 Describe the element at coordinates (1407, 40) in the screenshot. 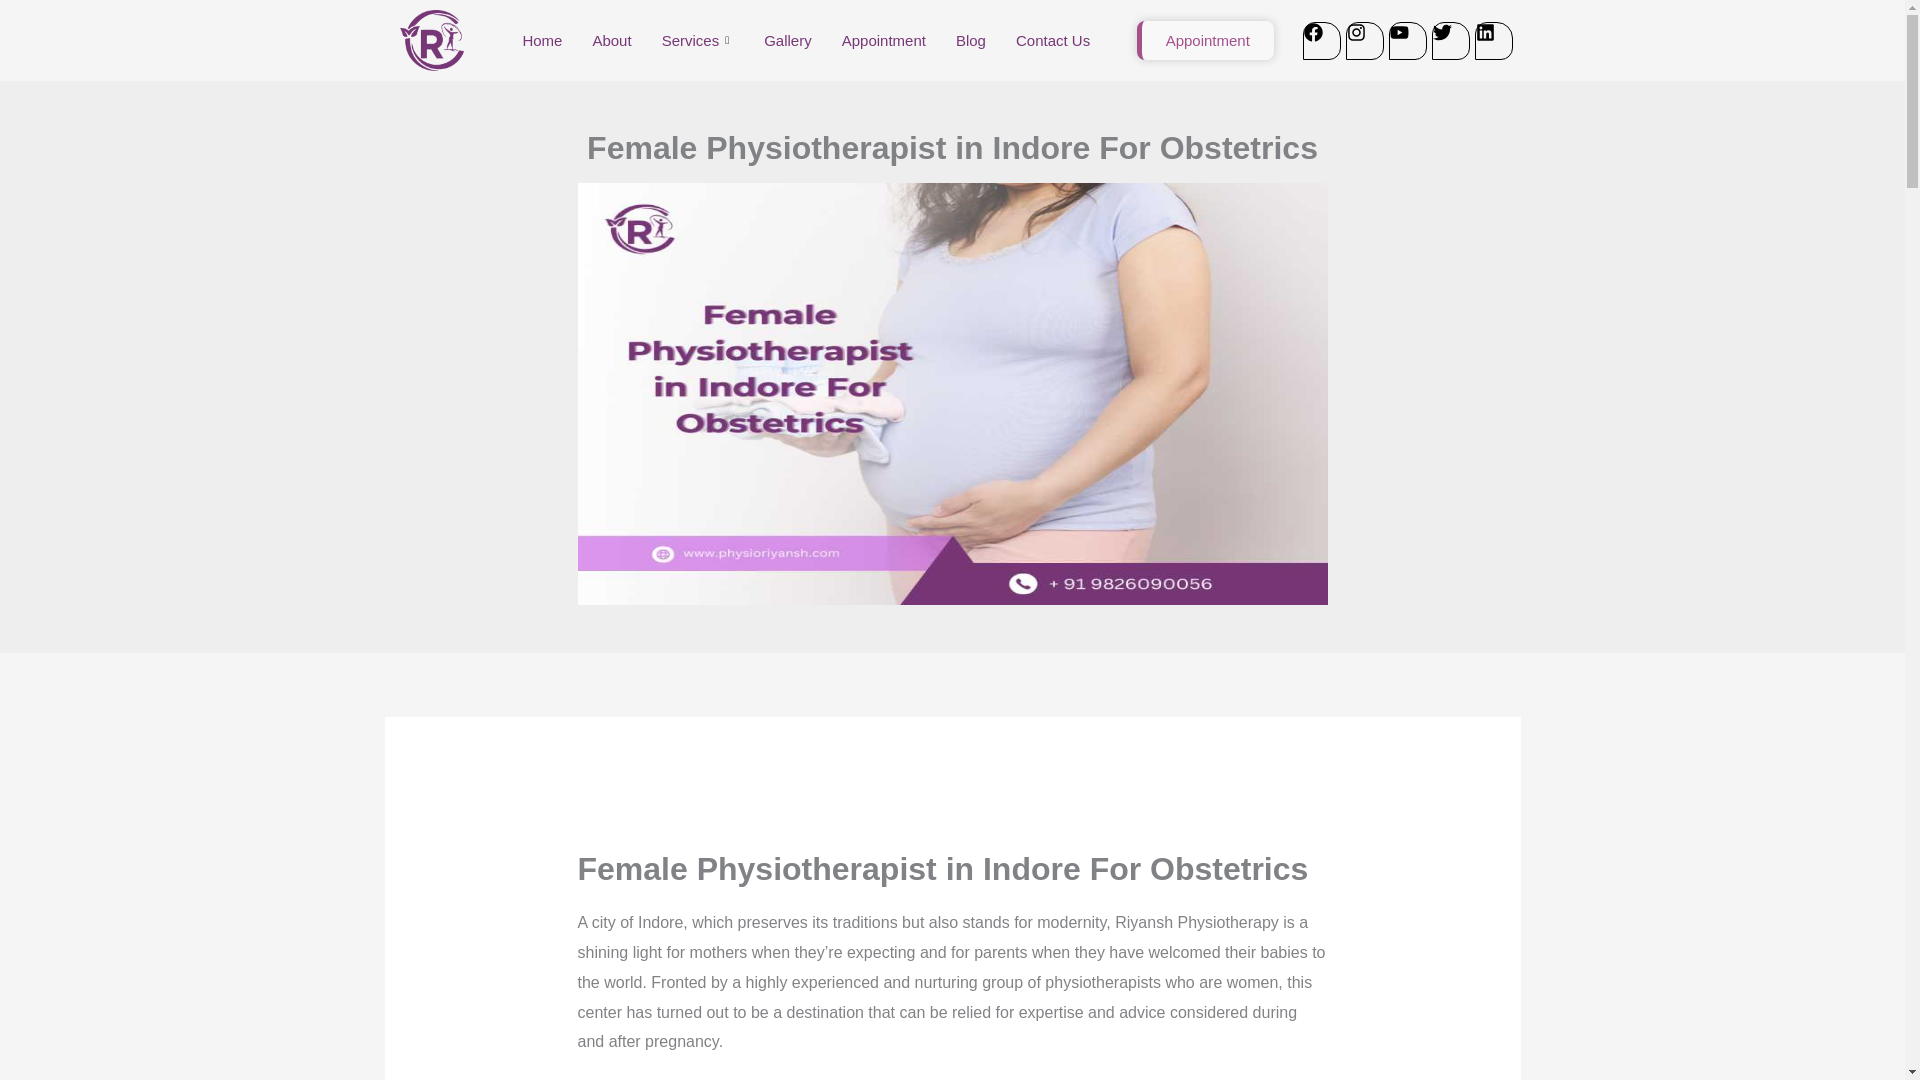

I see `Youtube` at that location.